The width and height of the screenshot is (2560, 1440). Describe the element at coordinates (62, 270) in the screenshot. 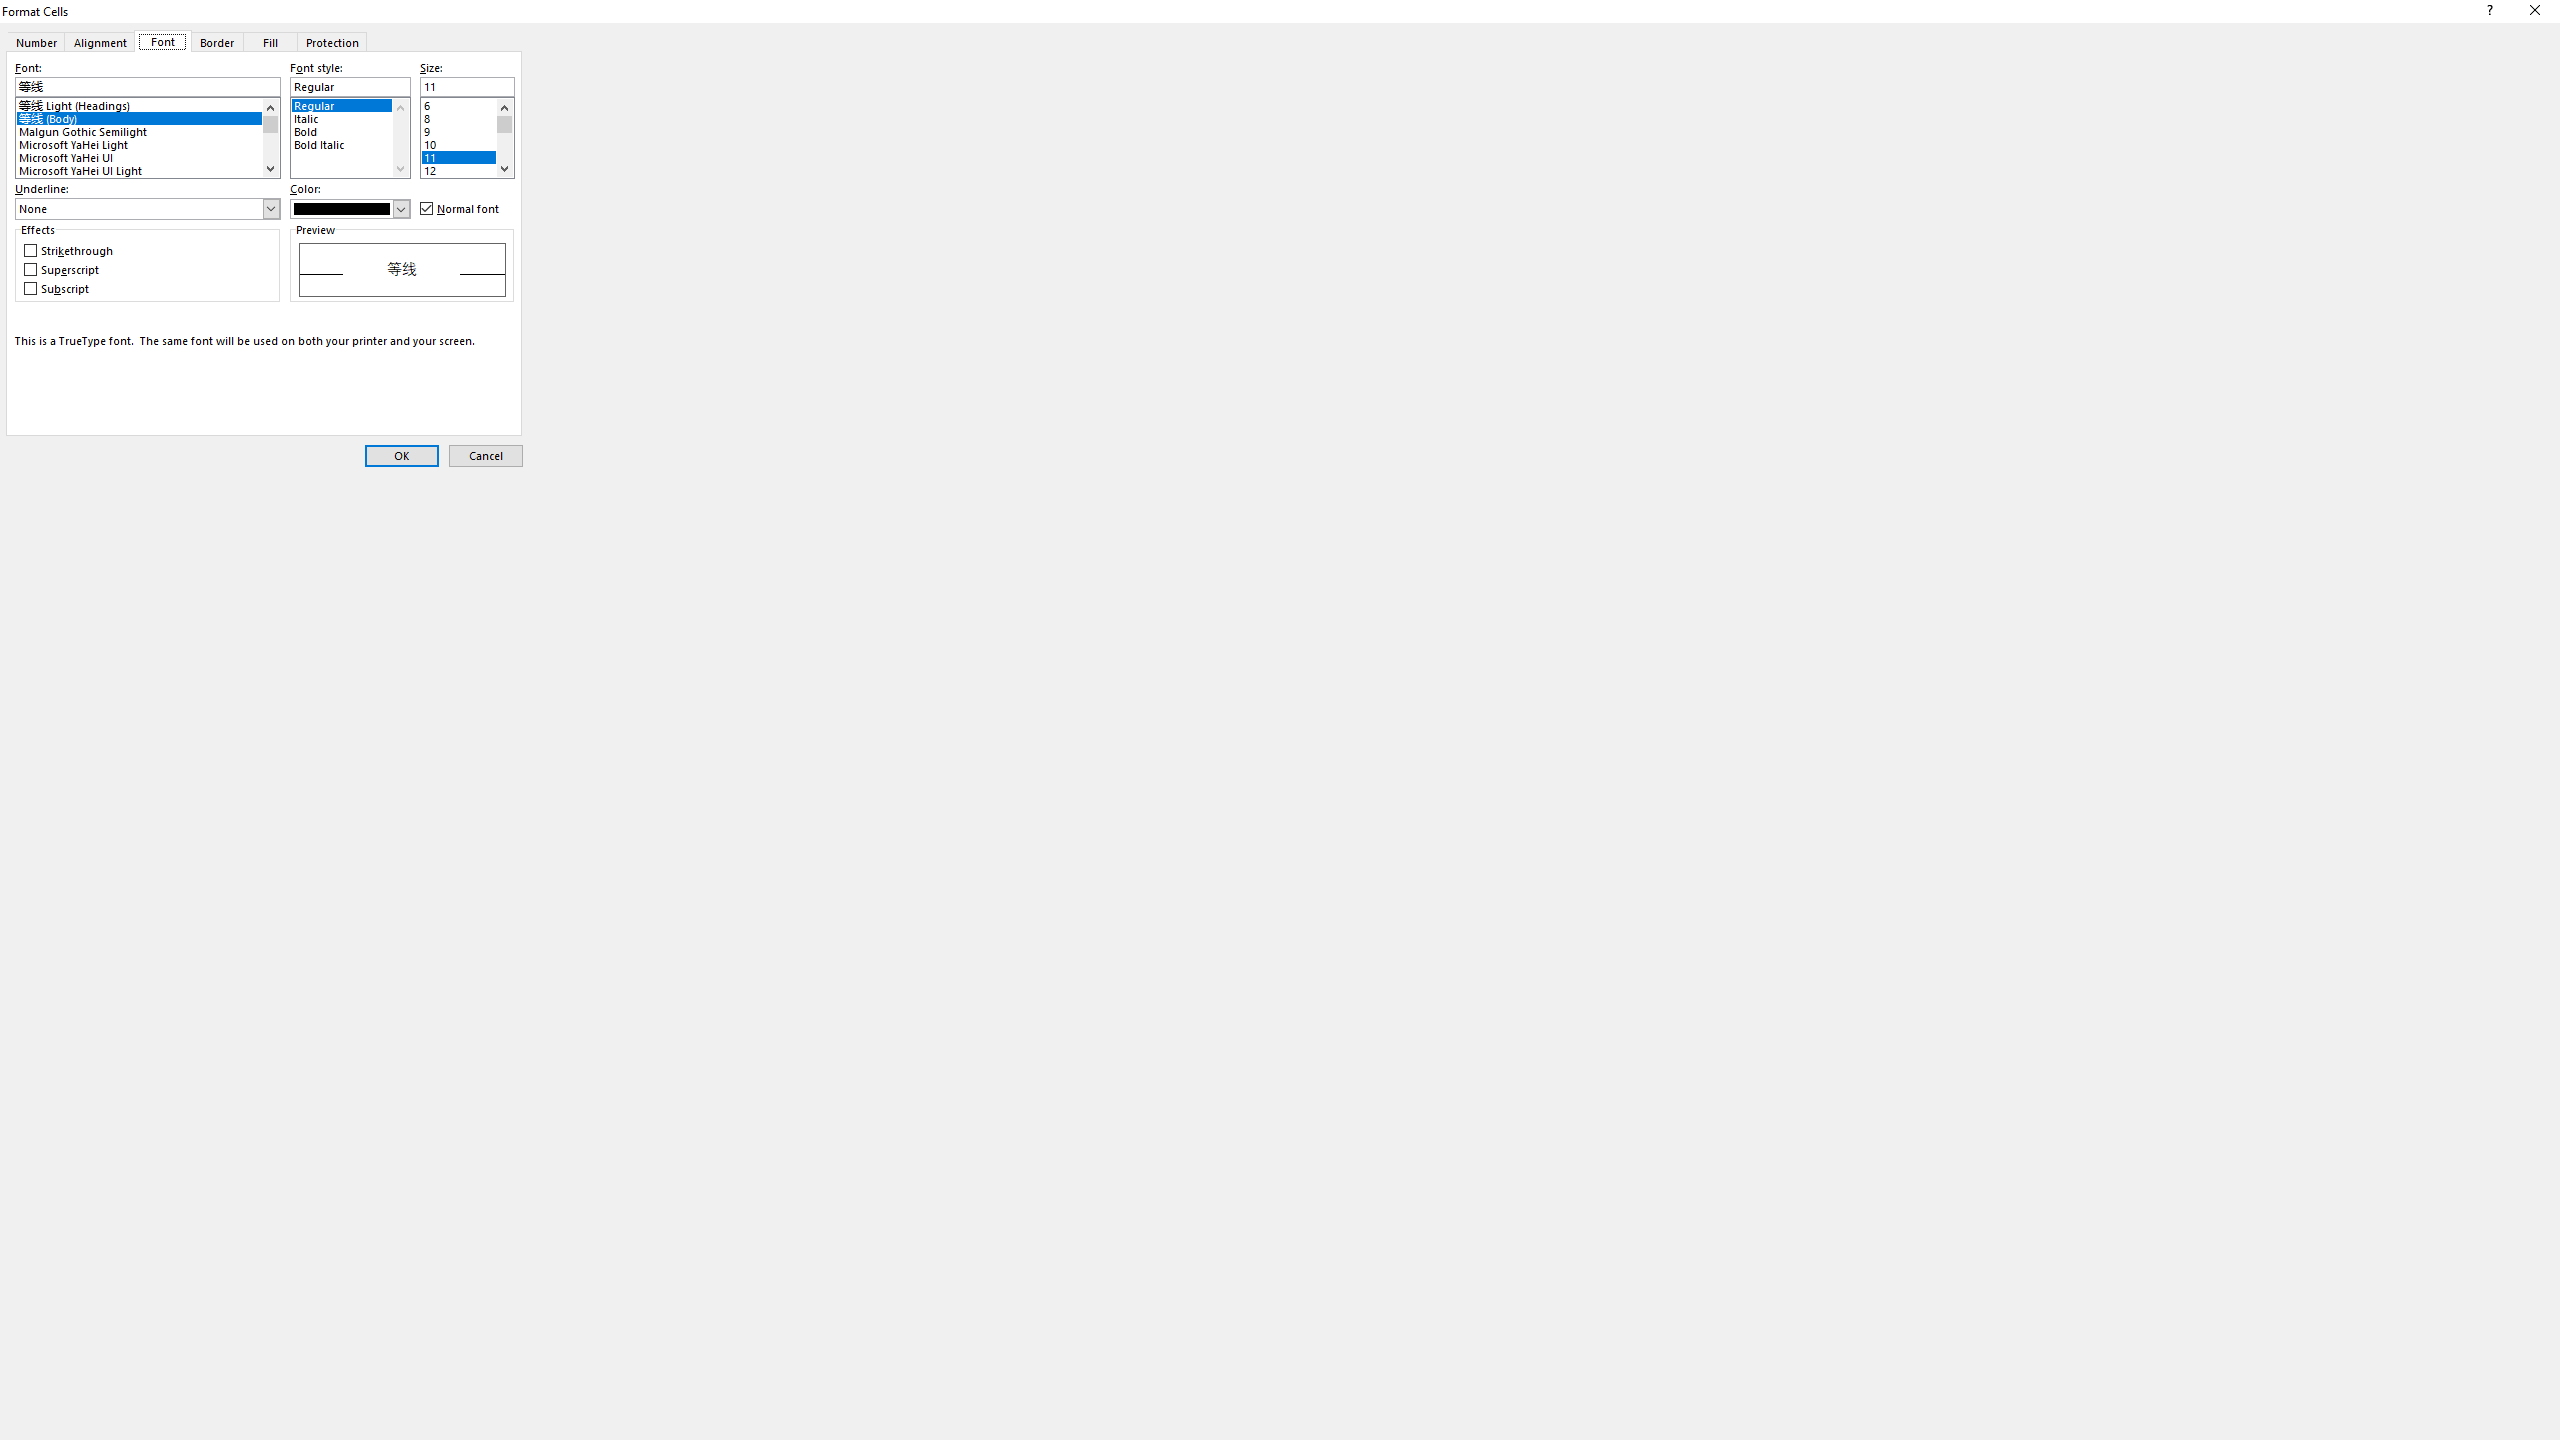

I see `Superscript` at that location.